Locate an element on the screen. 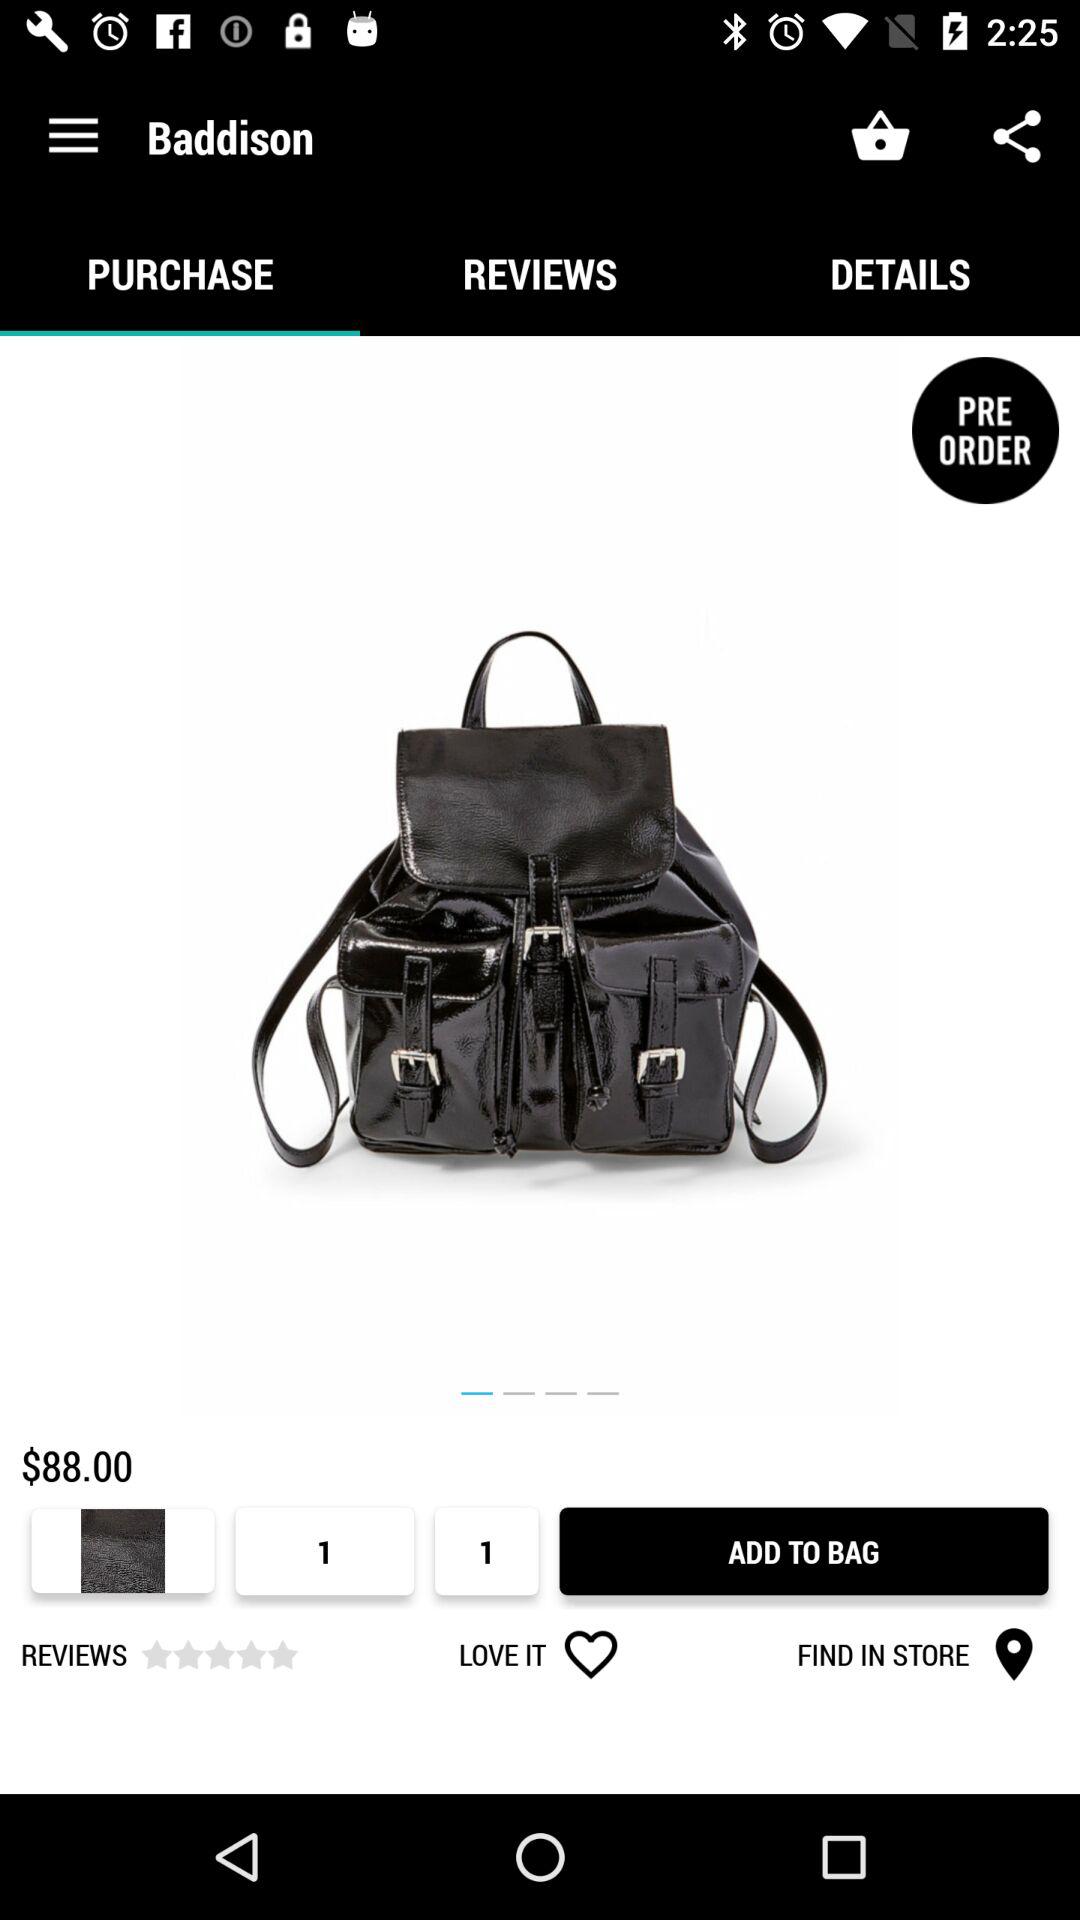  turn on icon below the purchase is located at coordinates (540, 876).